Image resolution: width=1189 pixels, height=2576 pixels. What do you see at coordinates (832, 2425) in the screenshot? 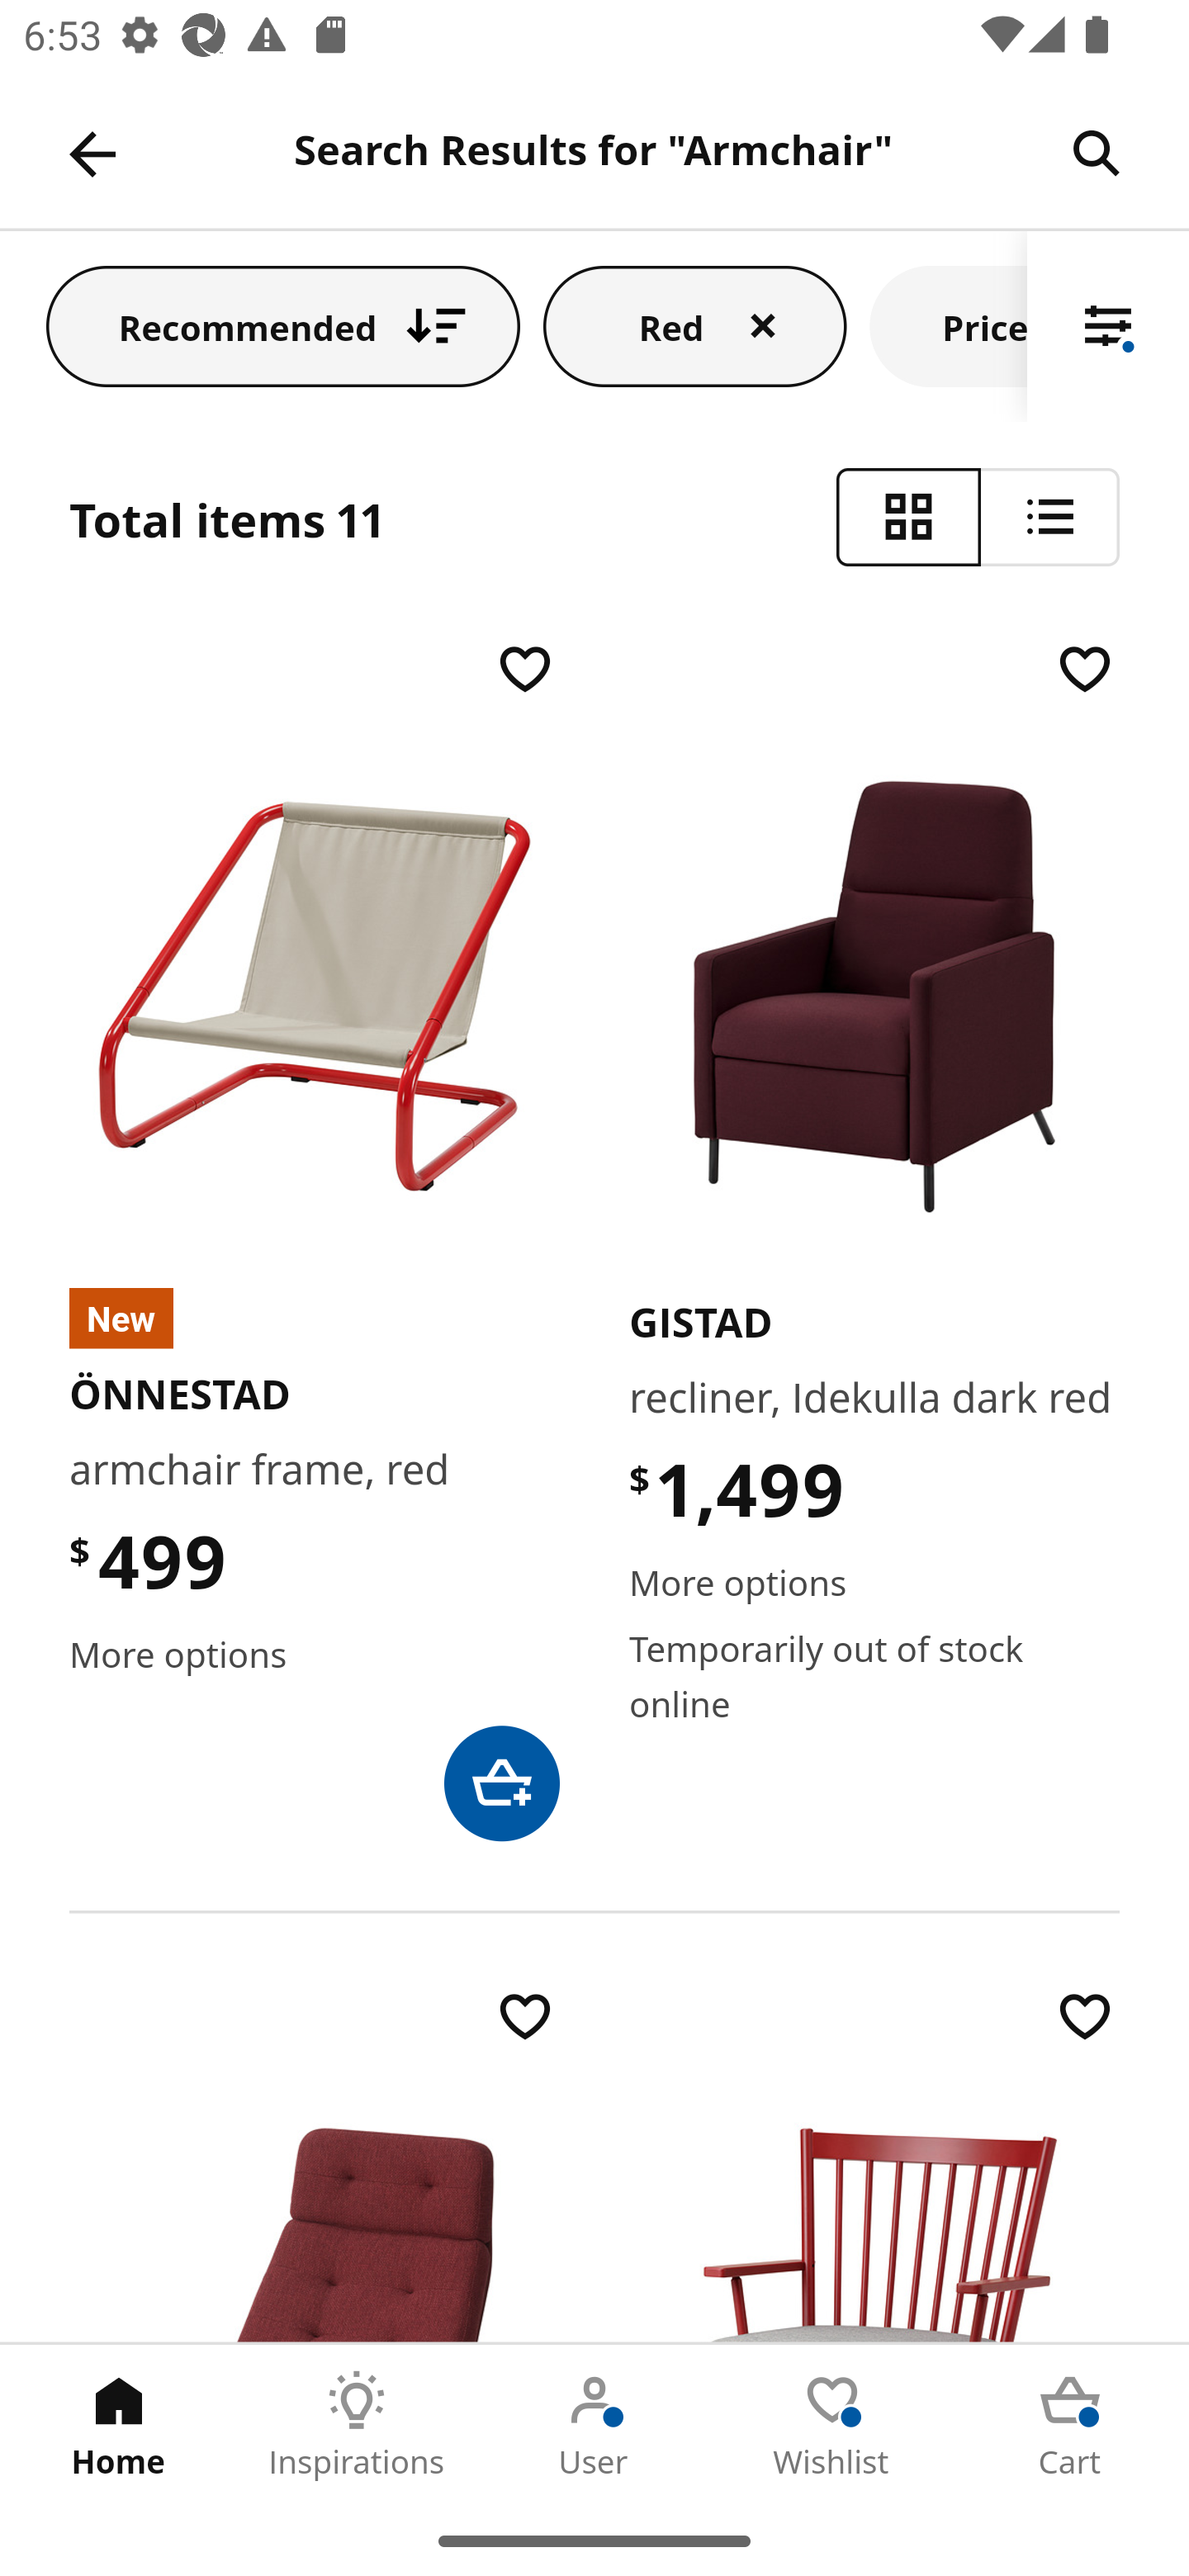
I see `Wishlist
Tab 4 of 5` at bounding box center [832, 2425].